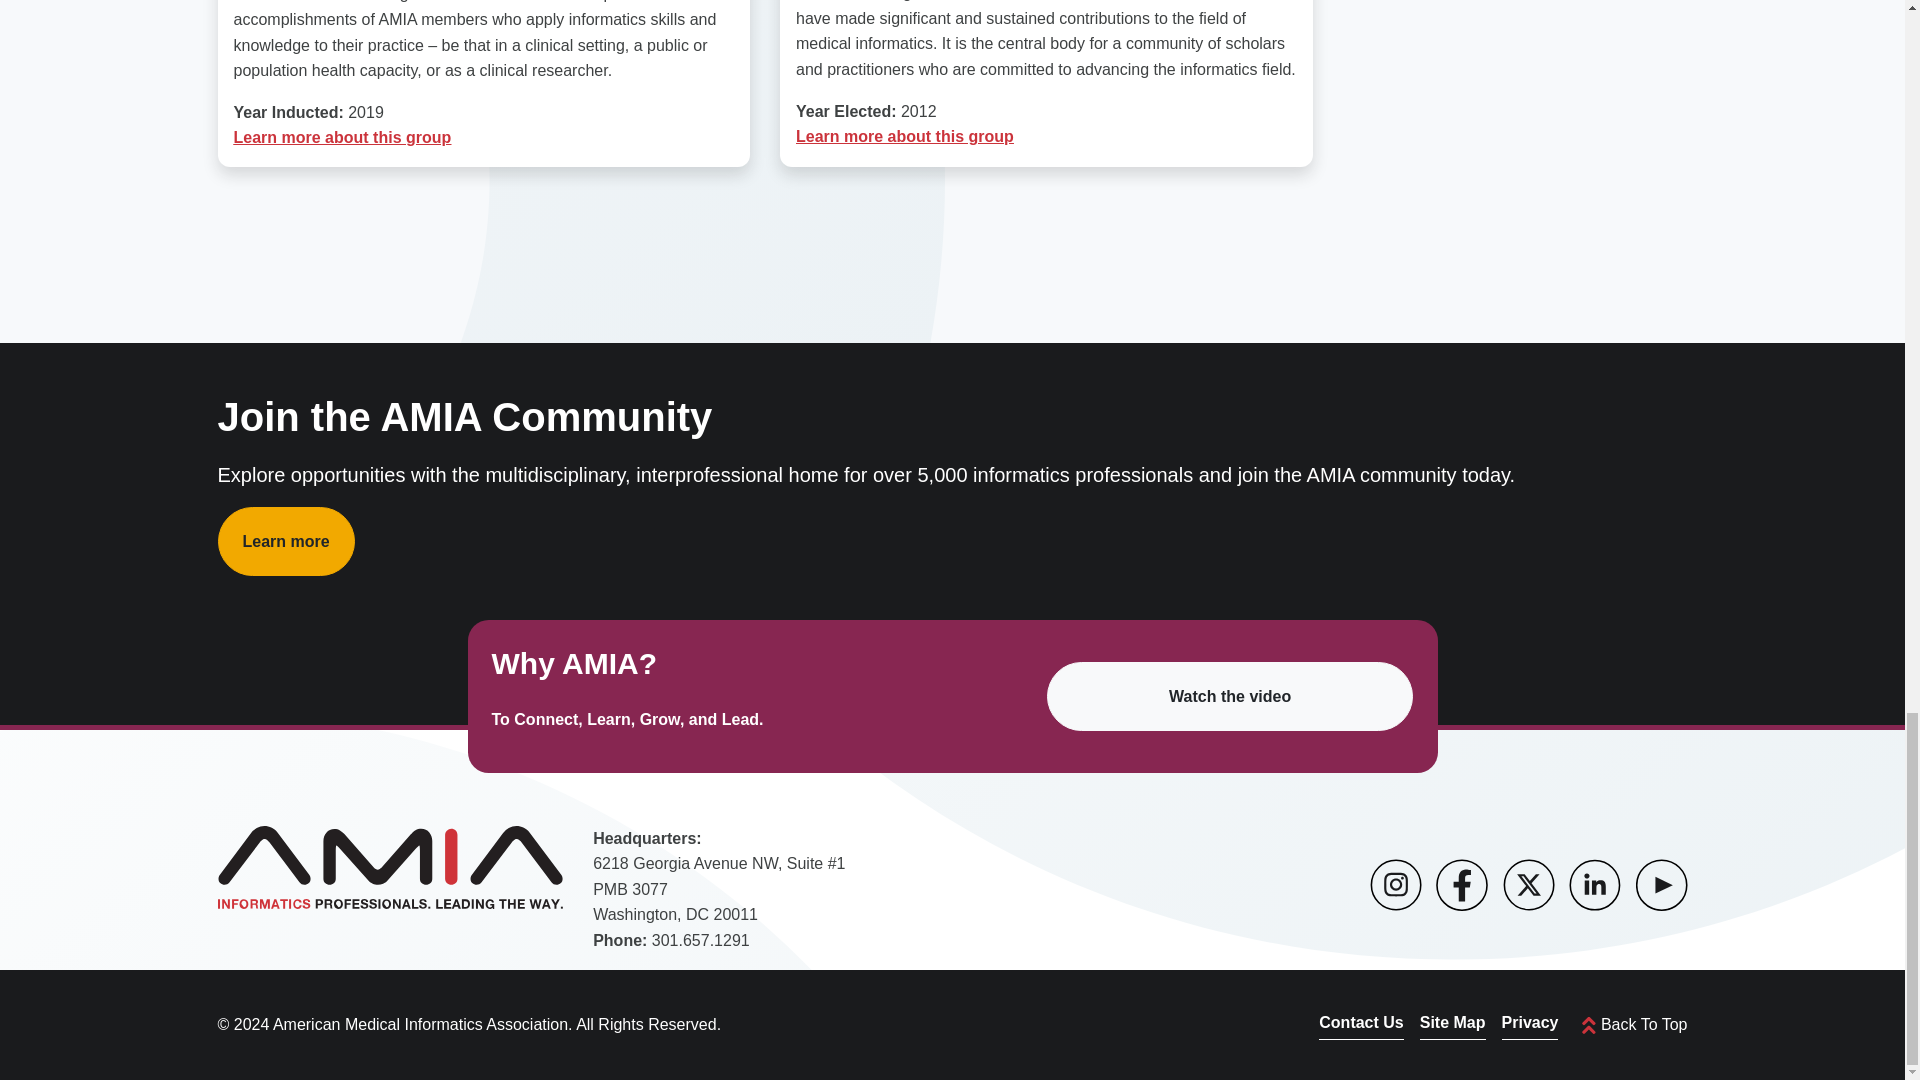 This screenshot has height=1080, width=1920. I want to click on Learn more, so click(286, 540).